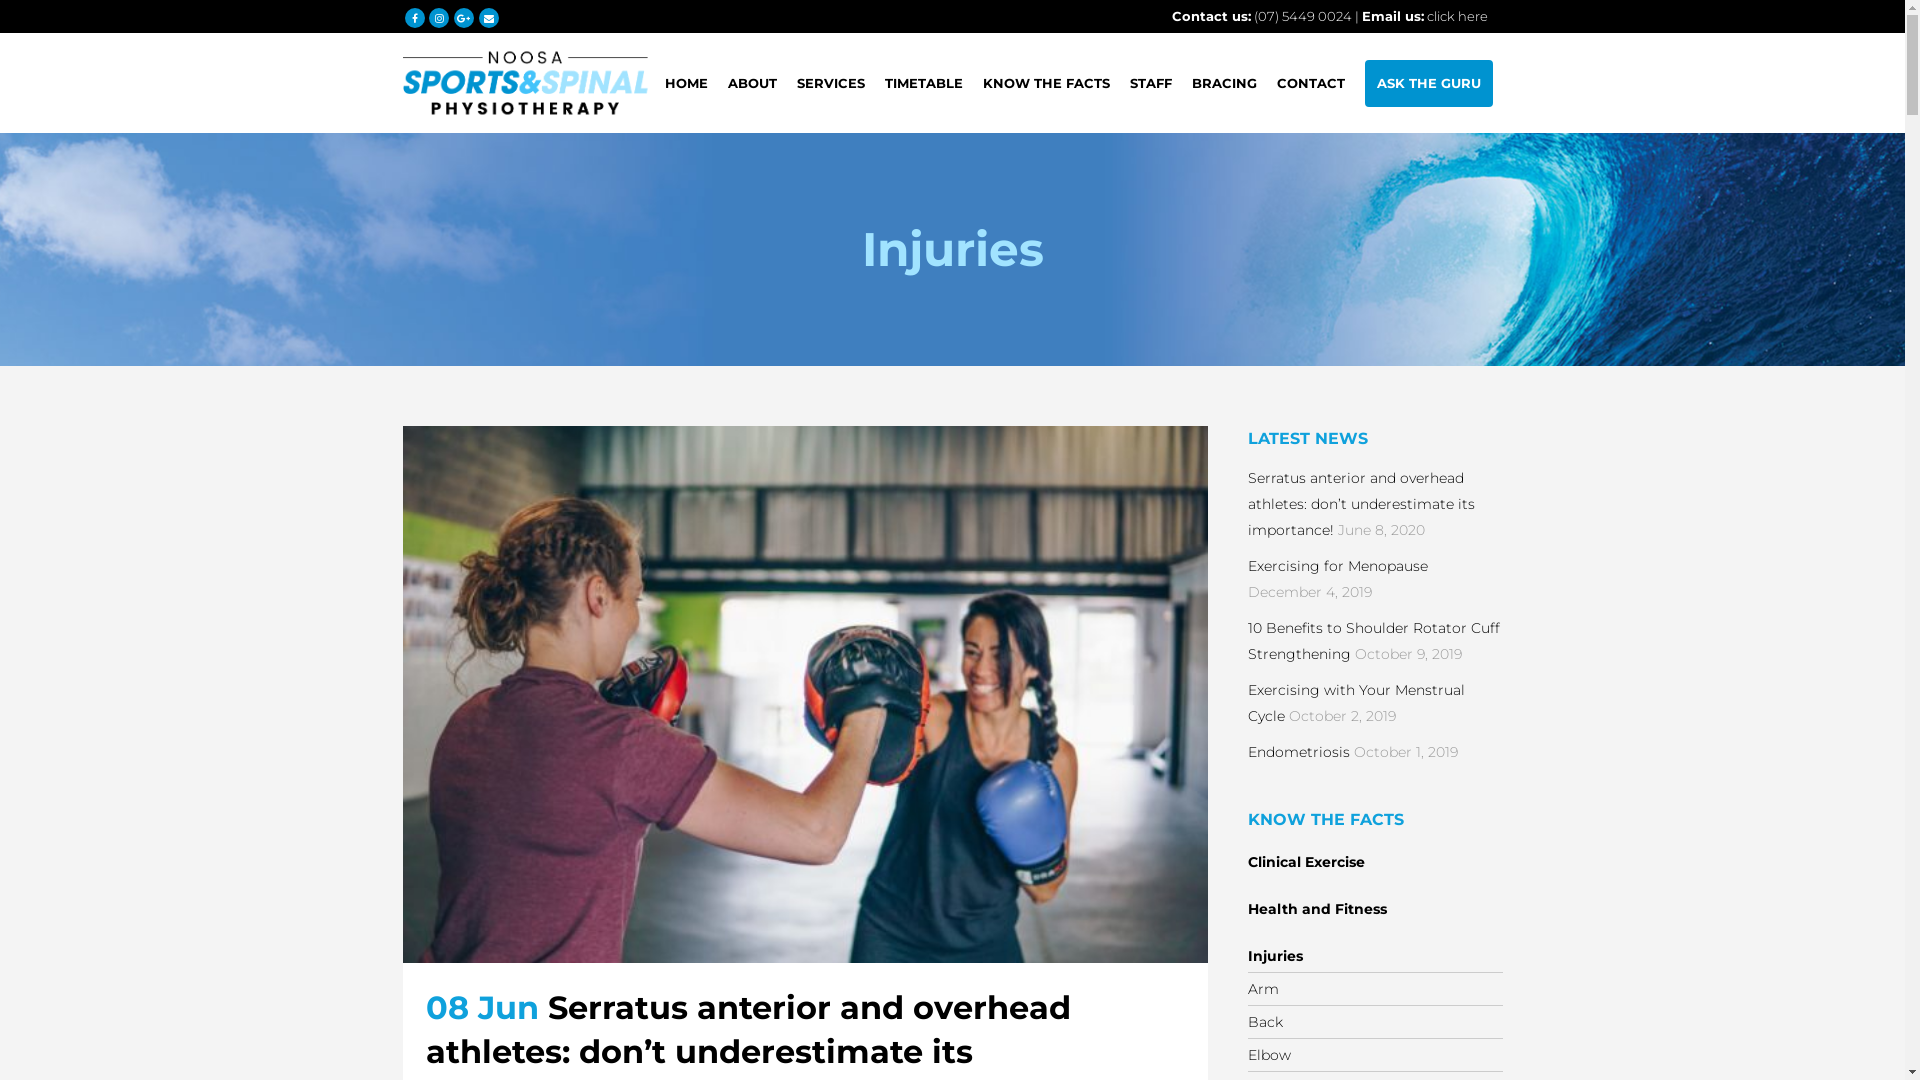  I want to click on Injuries, so click(1276, 956).